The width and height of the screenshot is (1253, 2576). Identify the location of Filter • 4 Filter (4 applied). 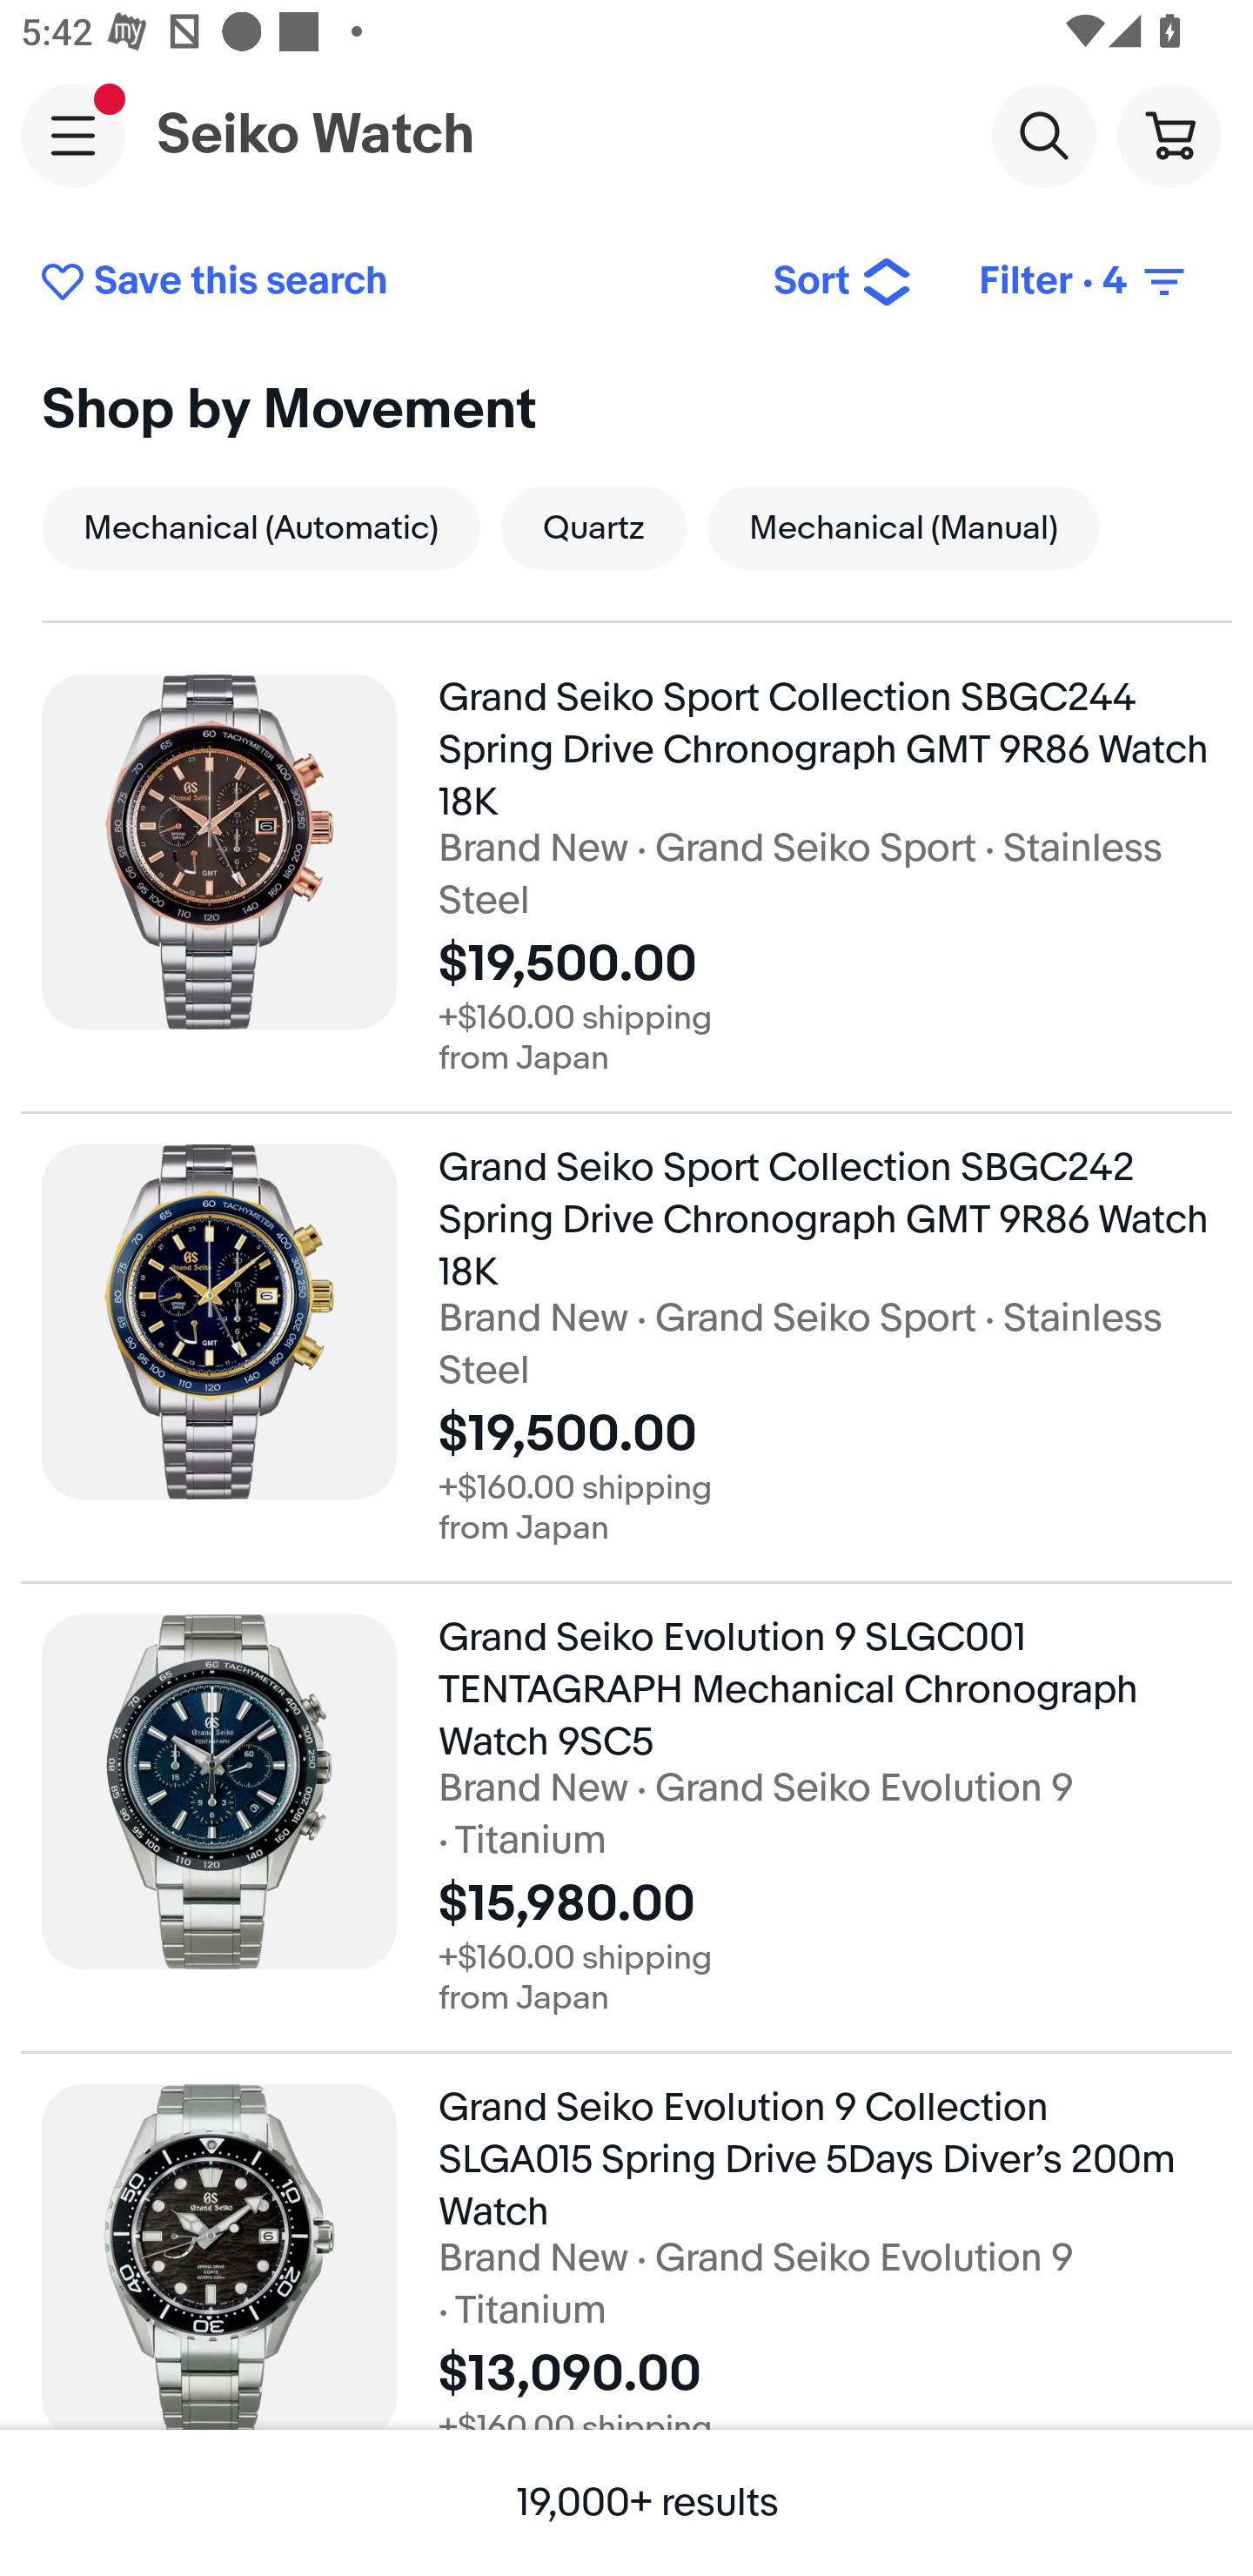
(1084, 282).